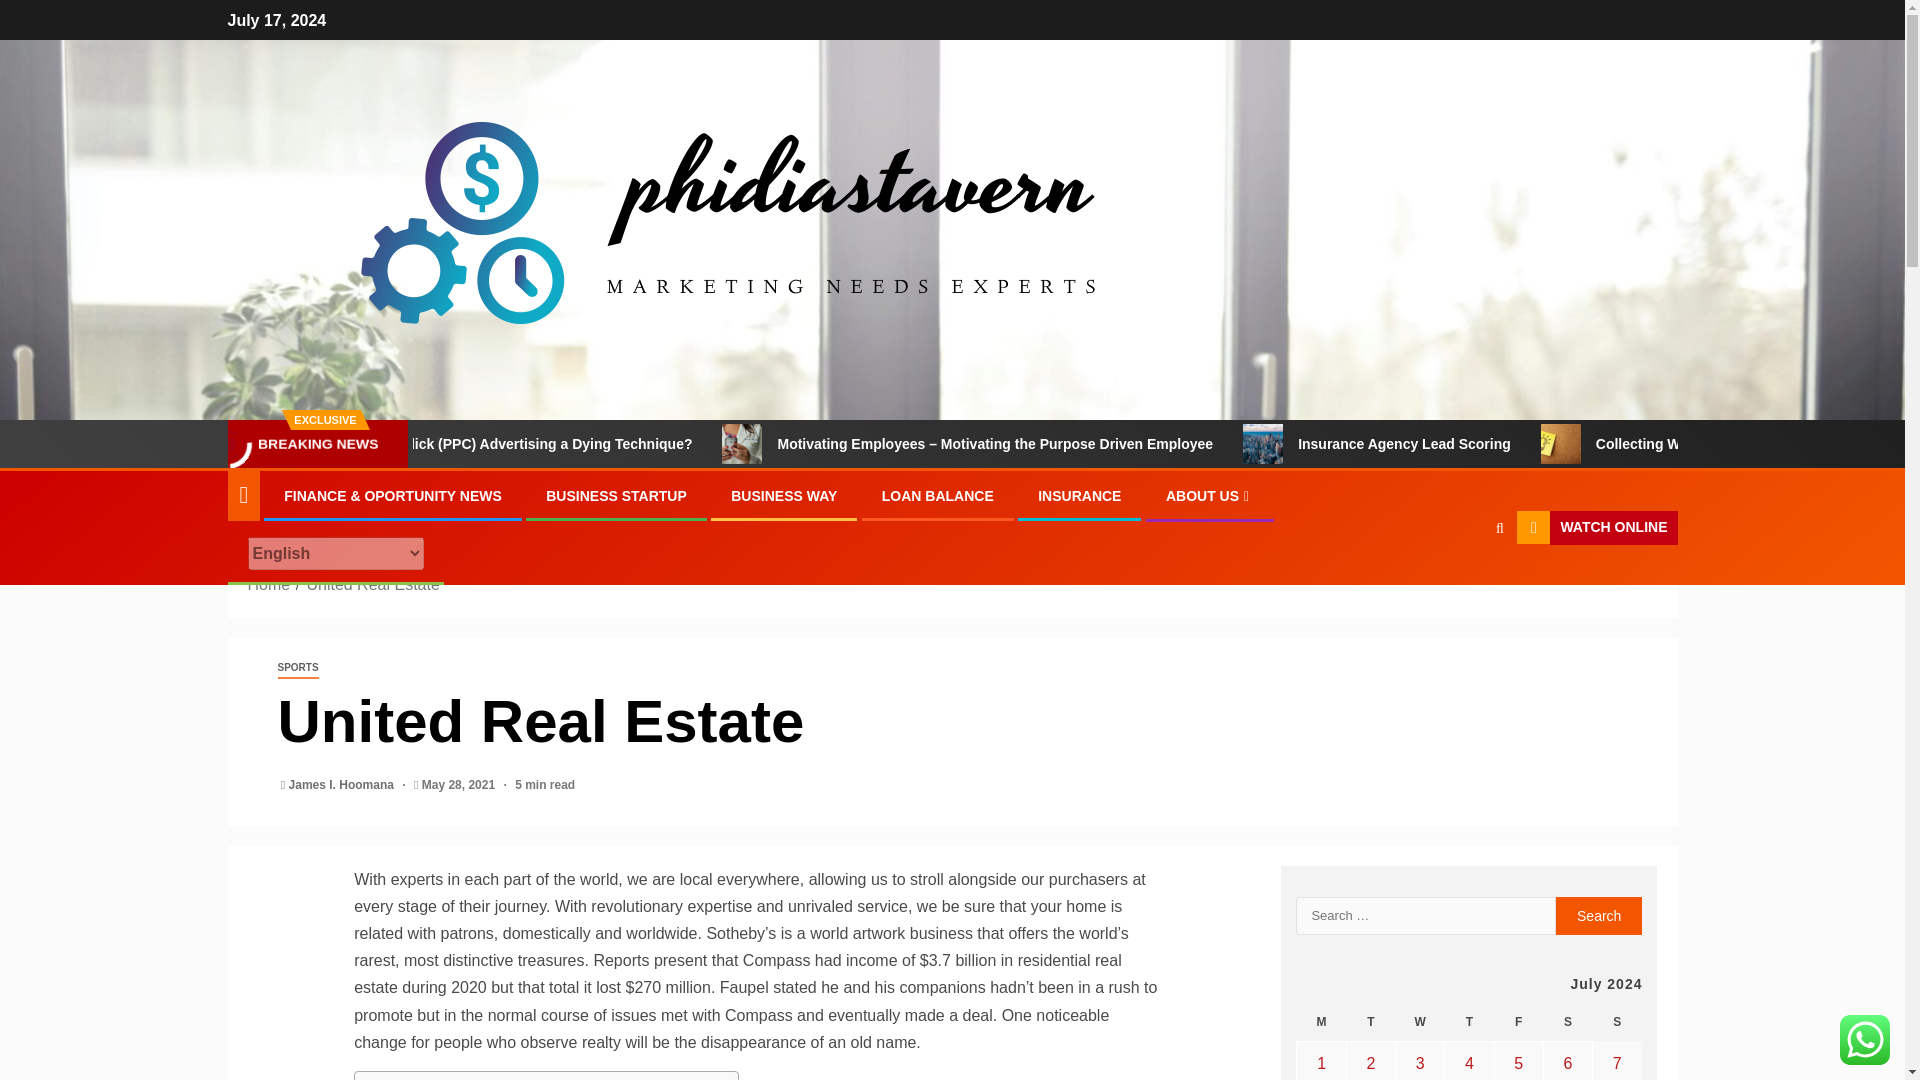  What do you see at coordinates (1599, 916) in the screenshot?
I see `Search` at bounding box center [1599, 916].